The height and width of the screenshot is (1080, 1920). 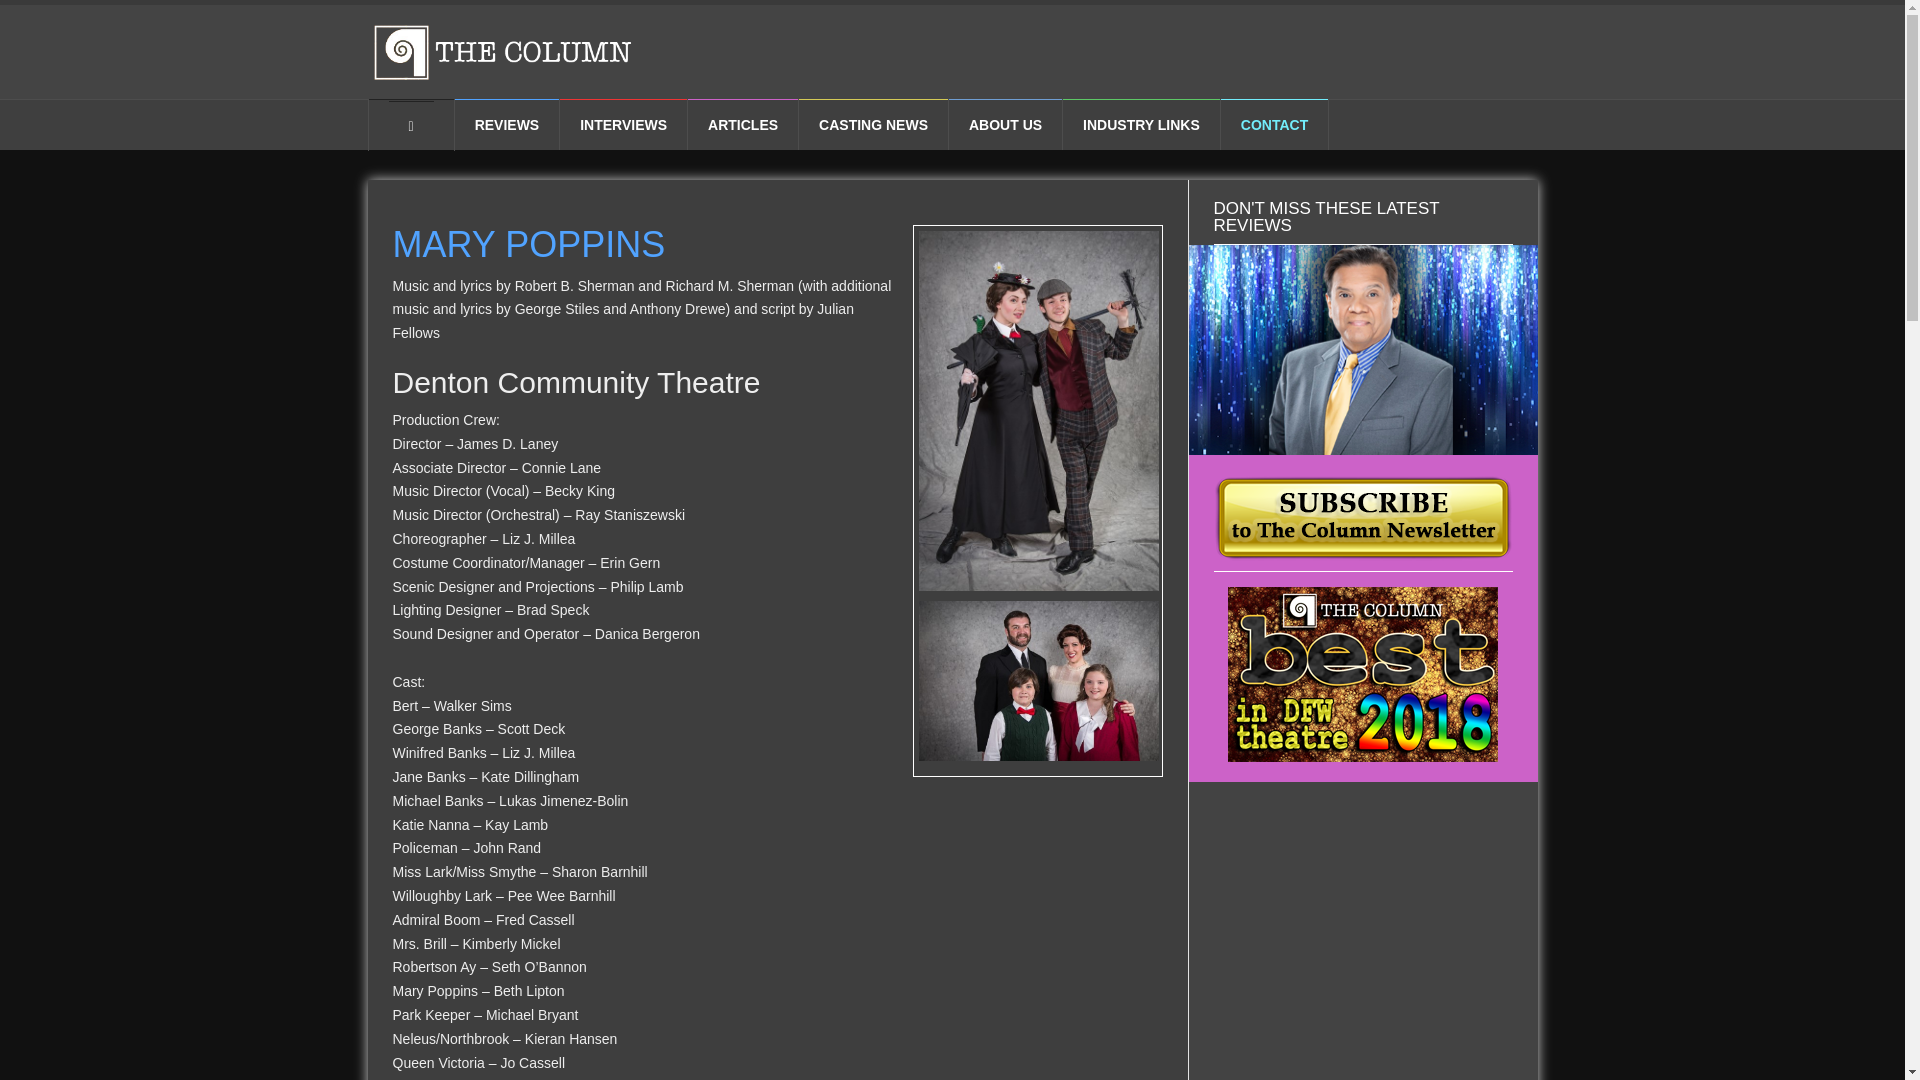 I want to click on ARTICLES, so click(x=742, y=124).